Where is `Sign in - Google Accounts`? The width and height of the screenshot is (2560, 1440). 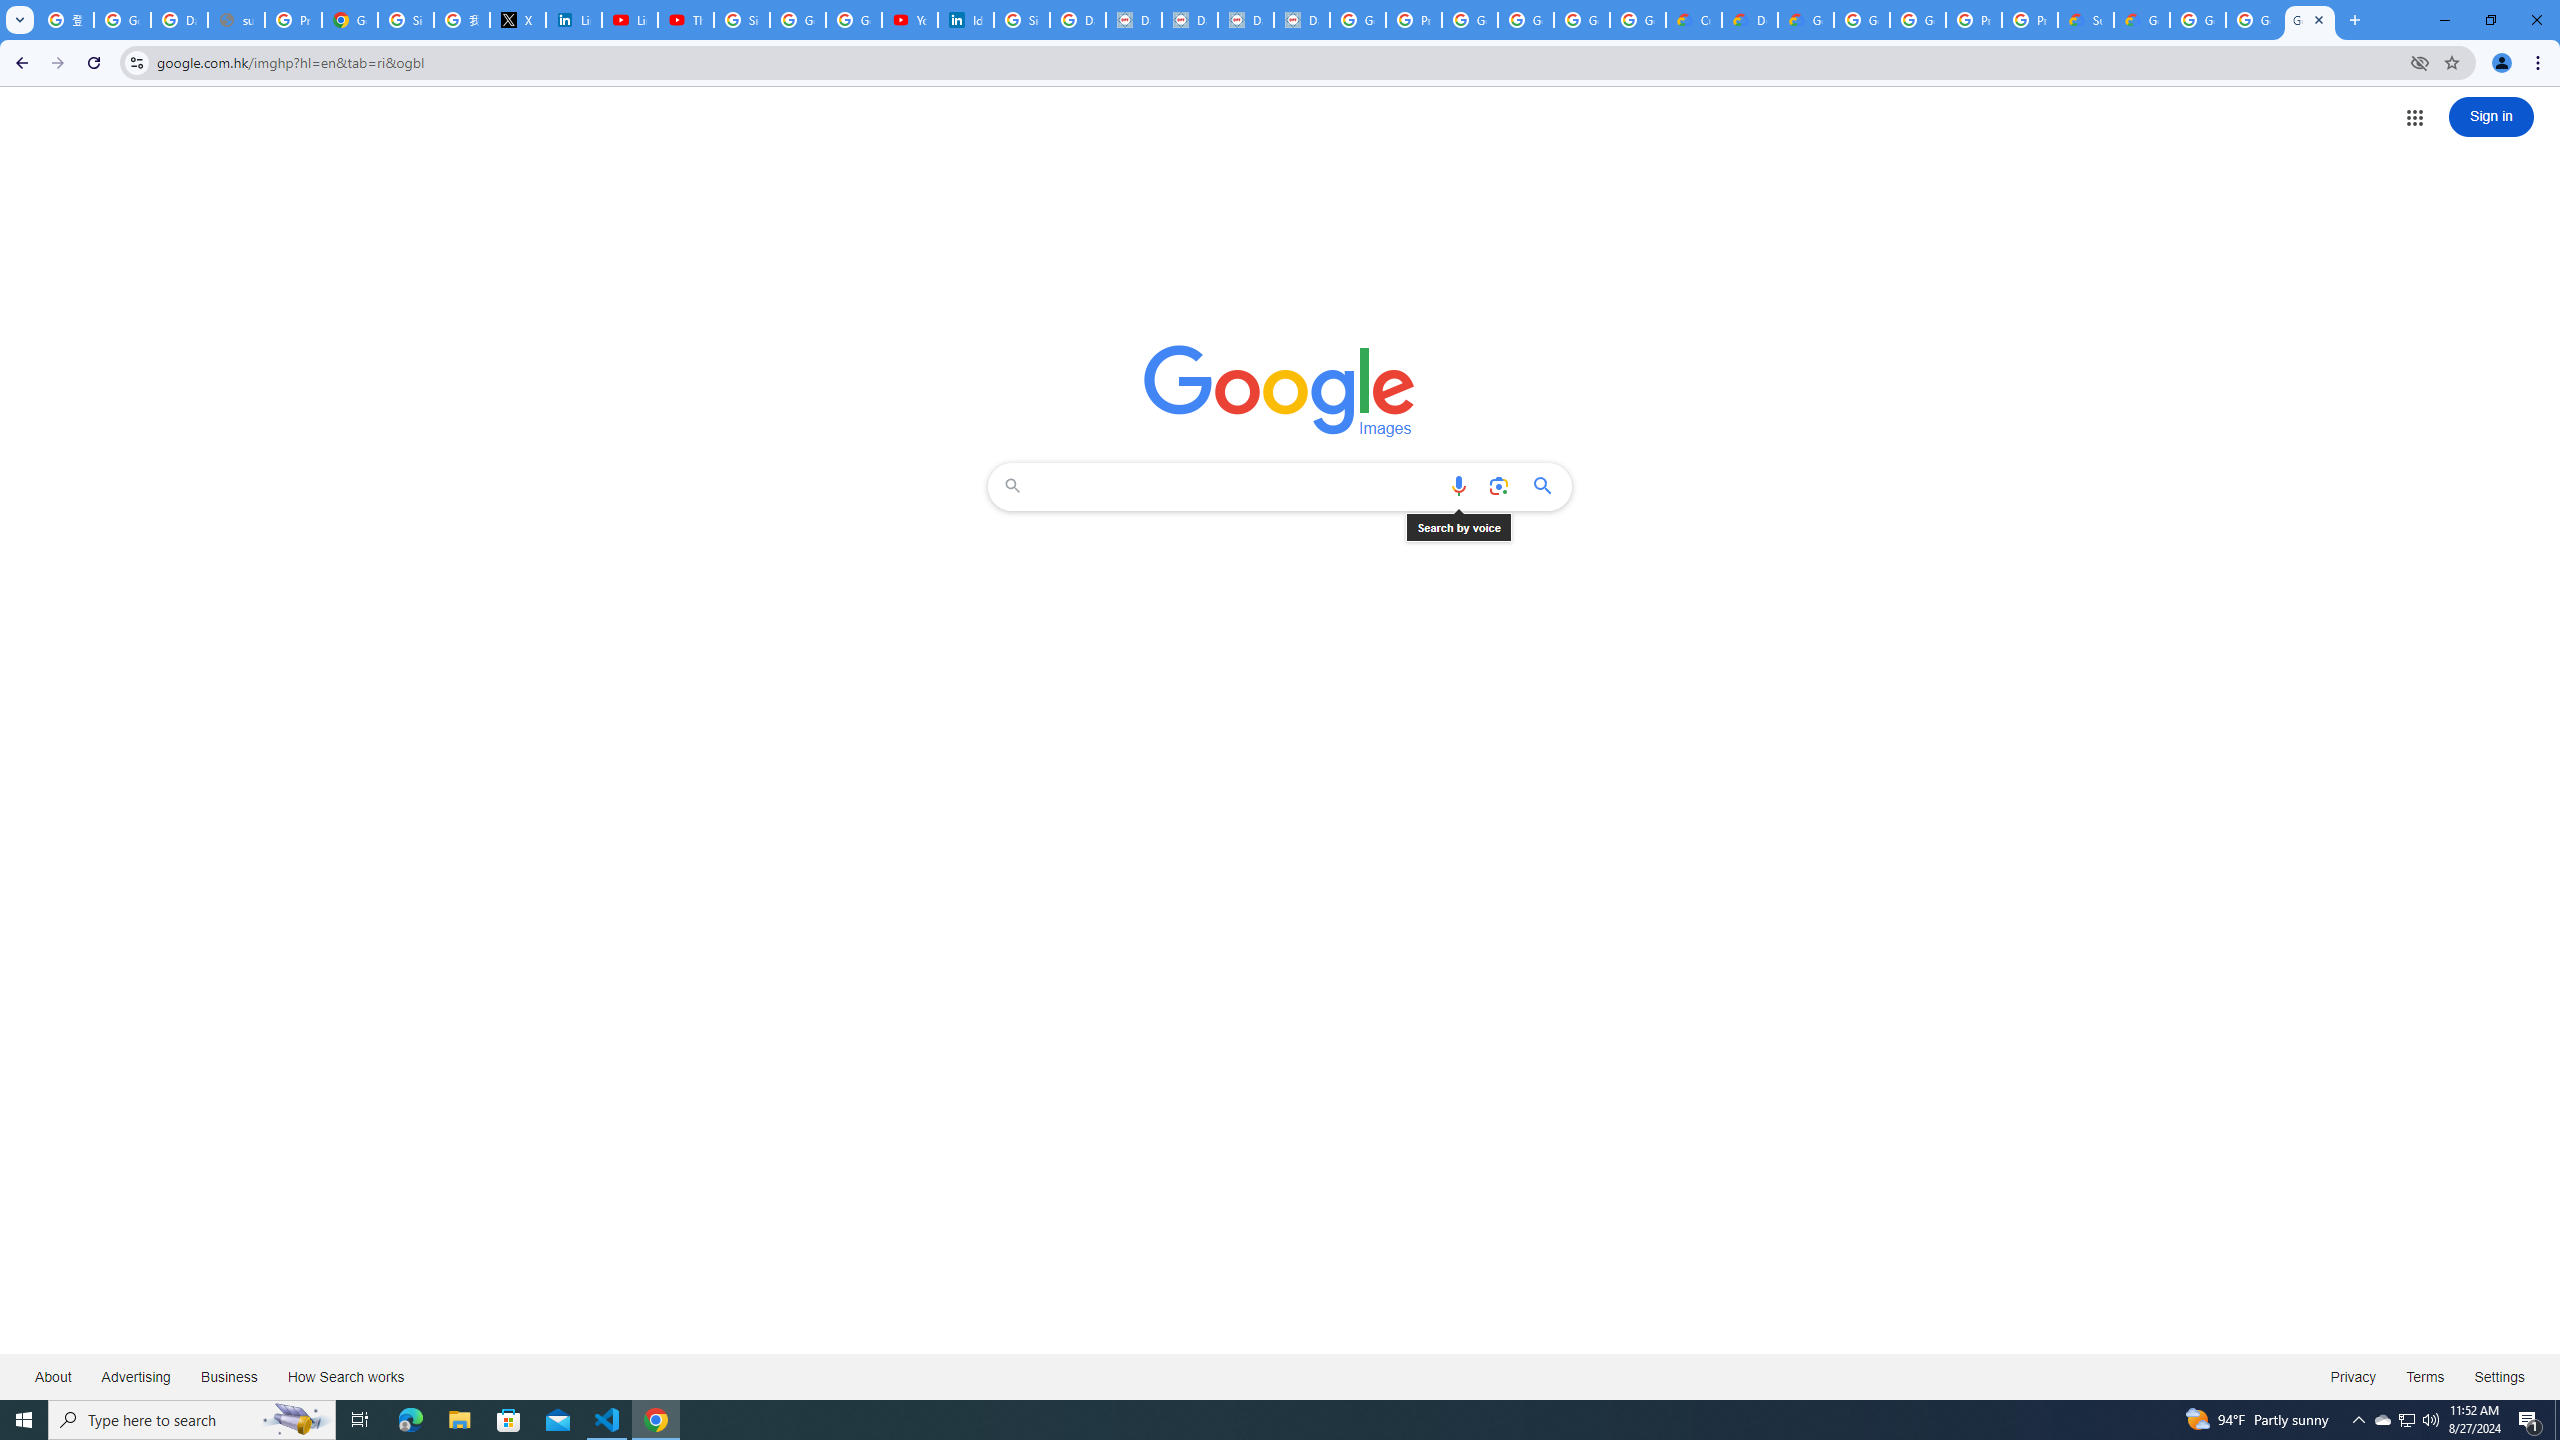 Sign in - Google Accounts is located at coordinates (405, 20).